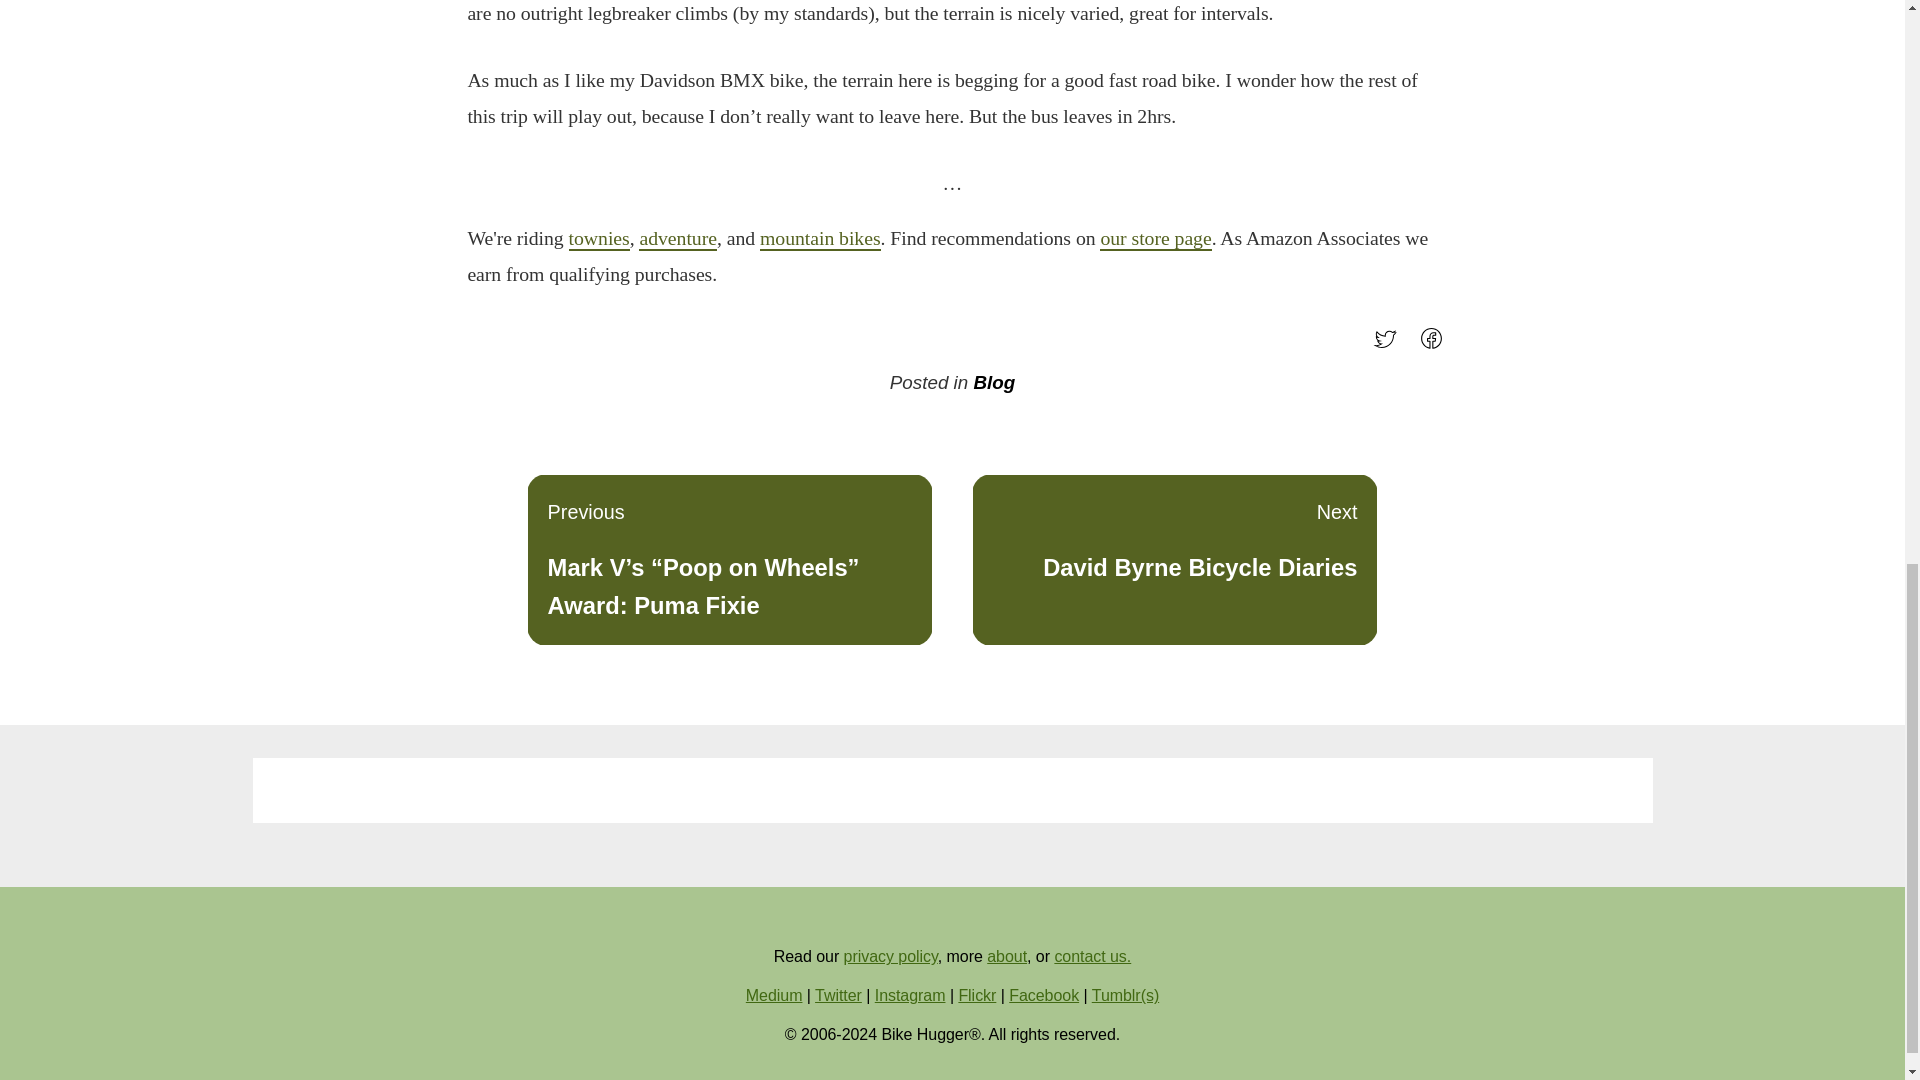  I want to click on Medium, so click(774, 996).